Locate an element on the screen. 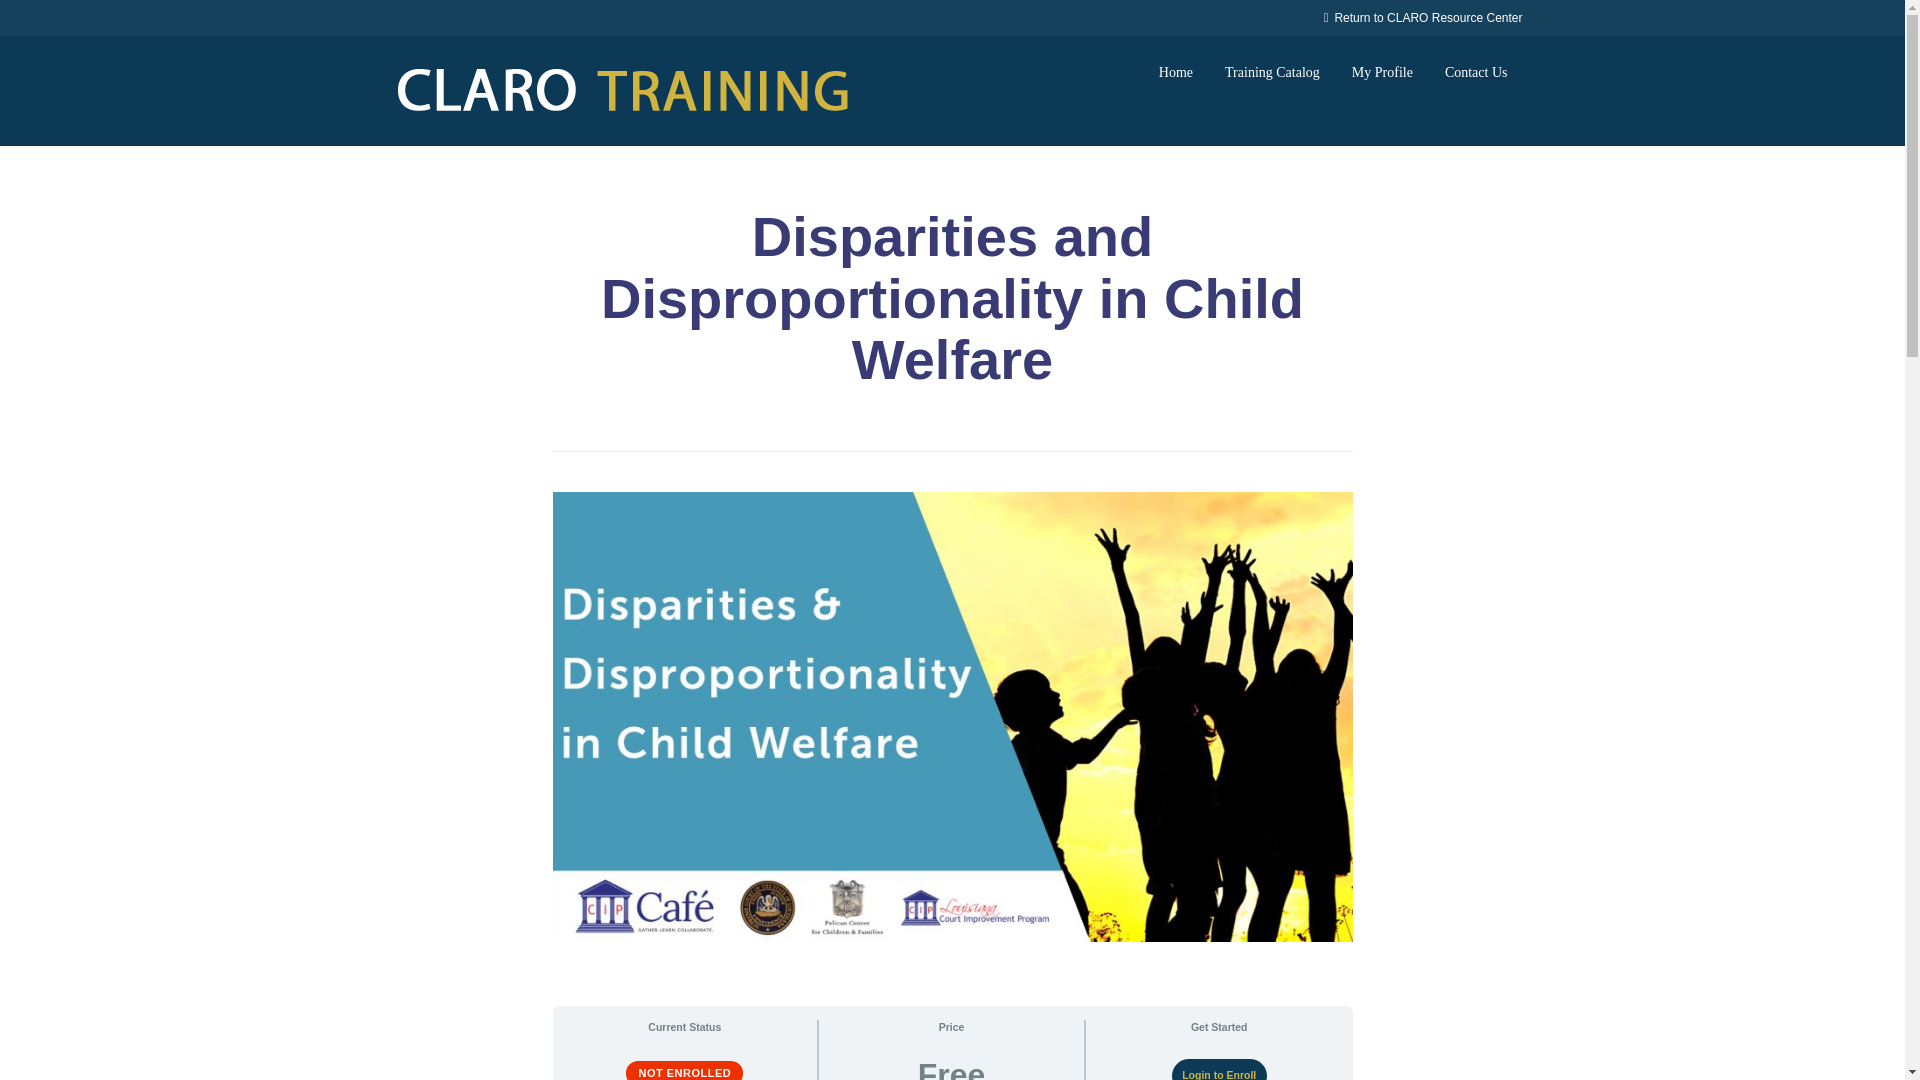 Image resolution: width=1920 pixels, height=1080 pixels. Training Catalog is located at coordinates (1272, 72).